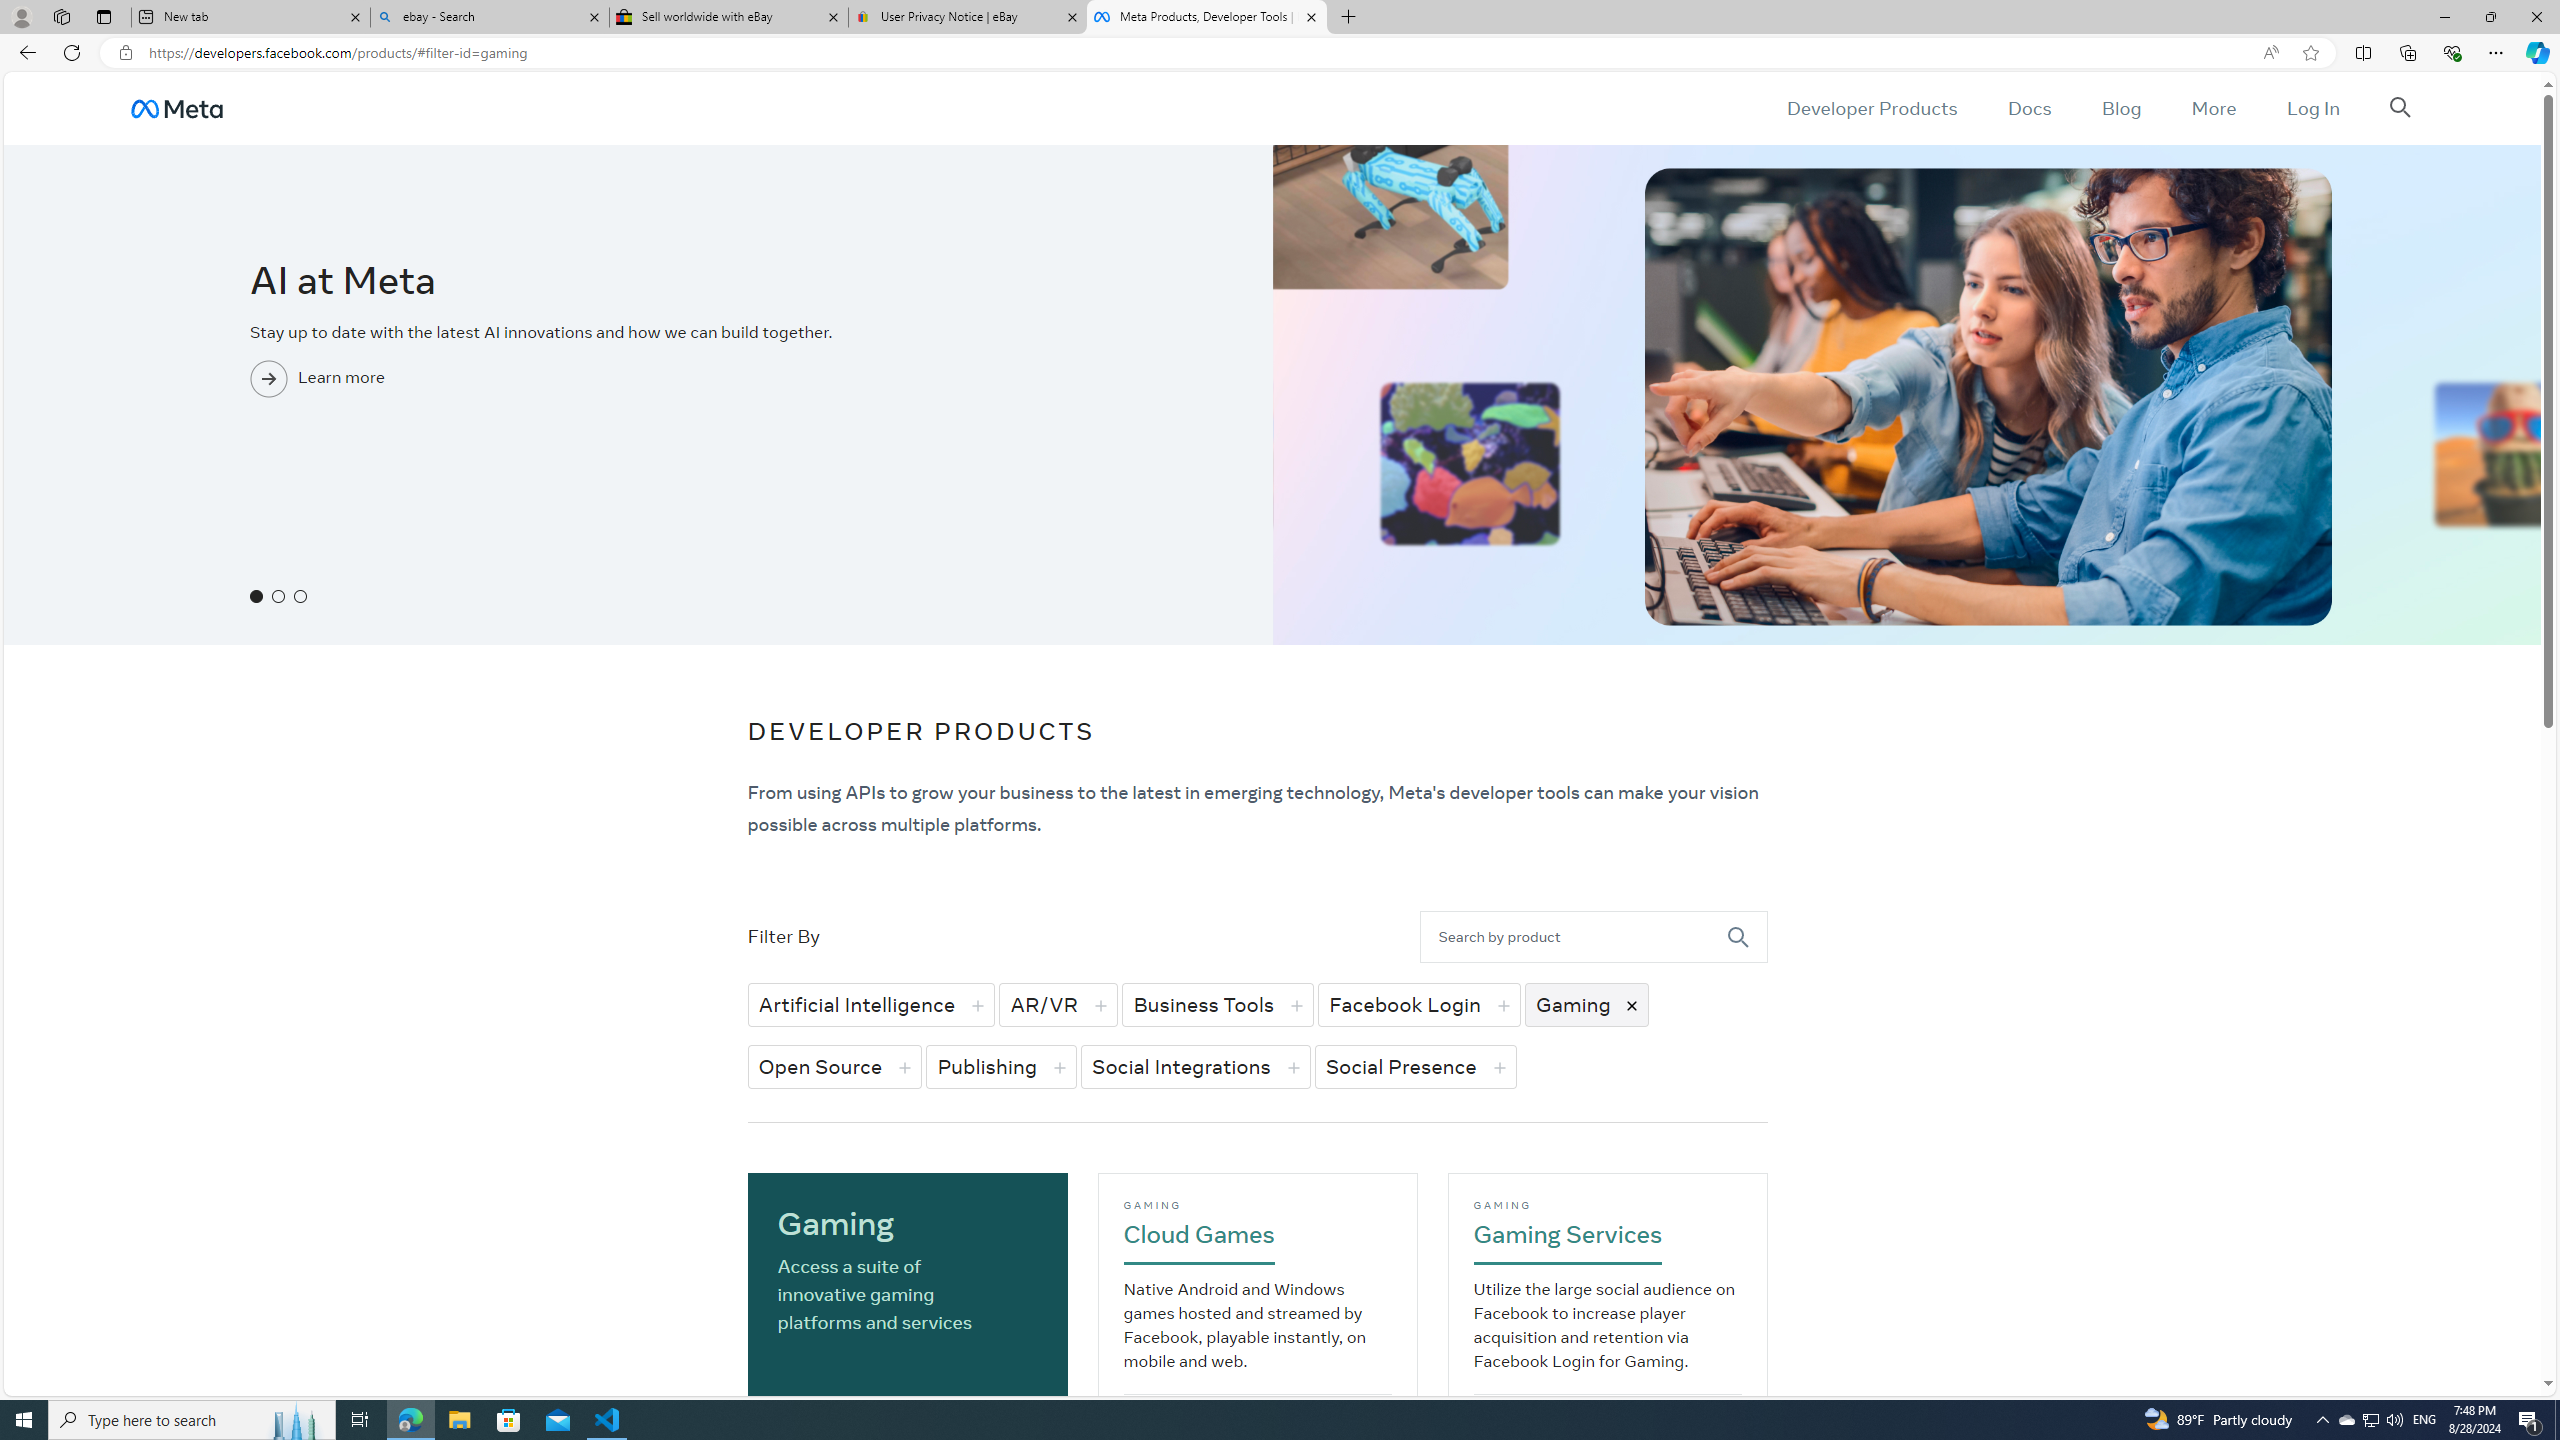 The width and height of the screenshot is (2560, 1440). What do you see at coordinates (1418, 1004) in the screenshot?
I see `Facebook Login` at bounding box center [1418, 1004].